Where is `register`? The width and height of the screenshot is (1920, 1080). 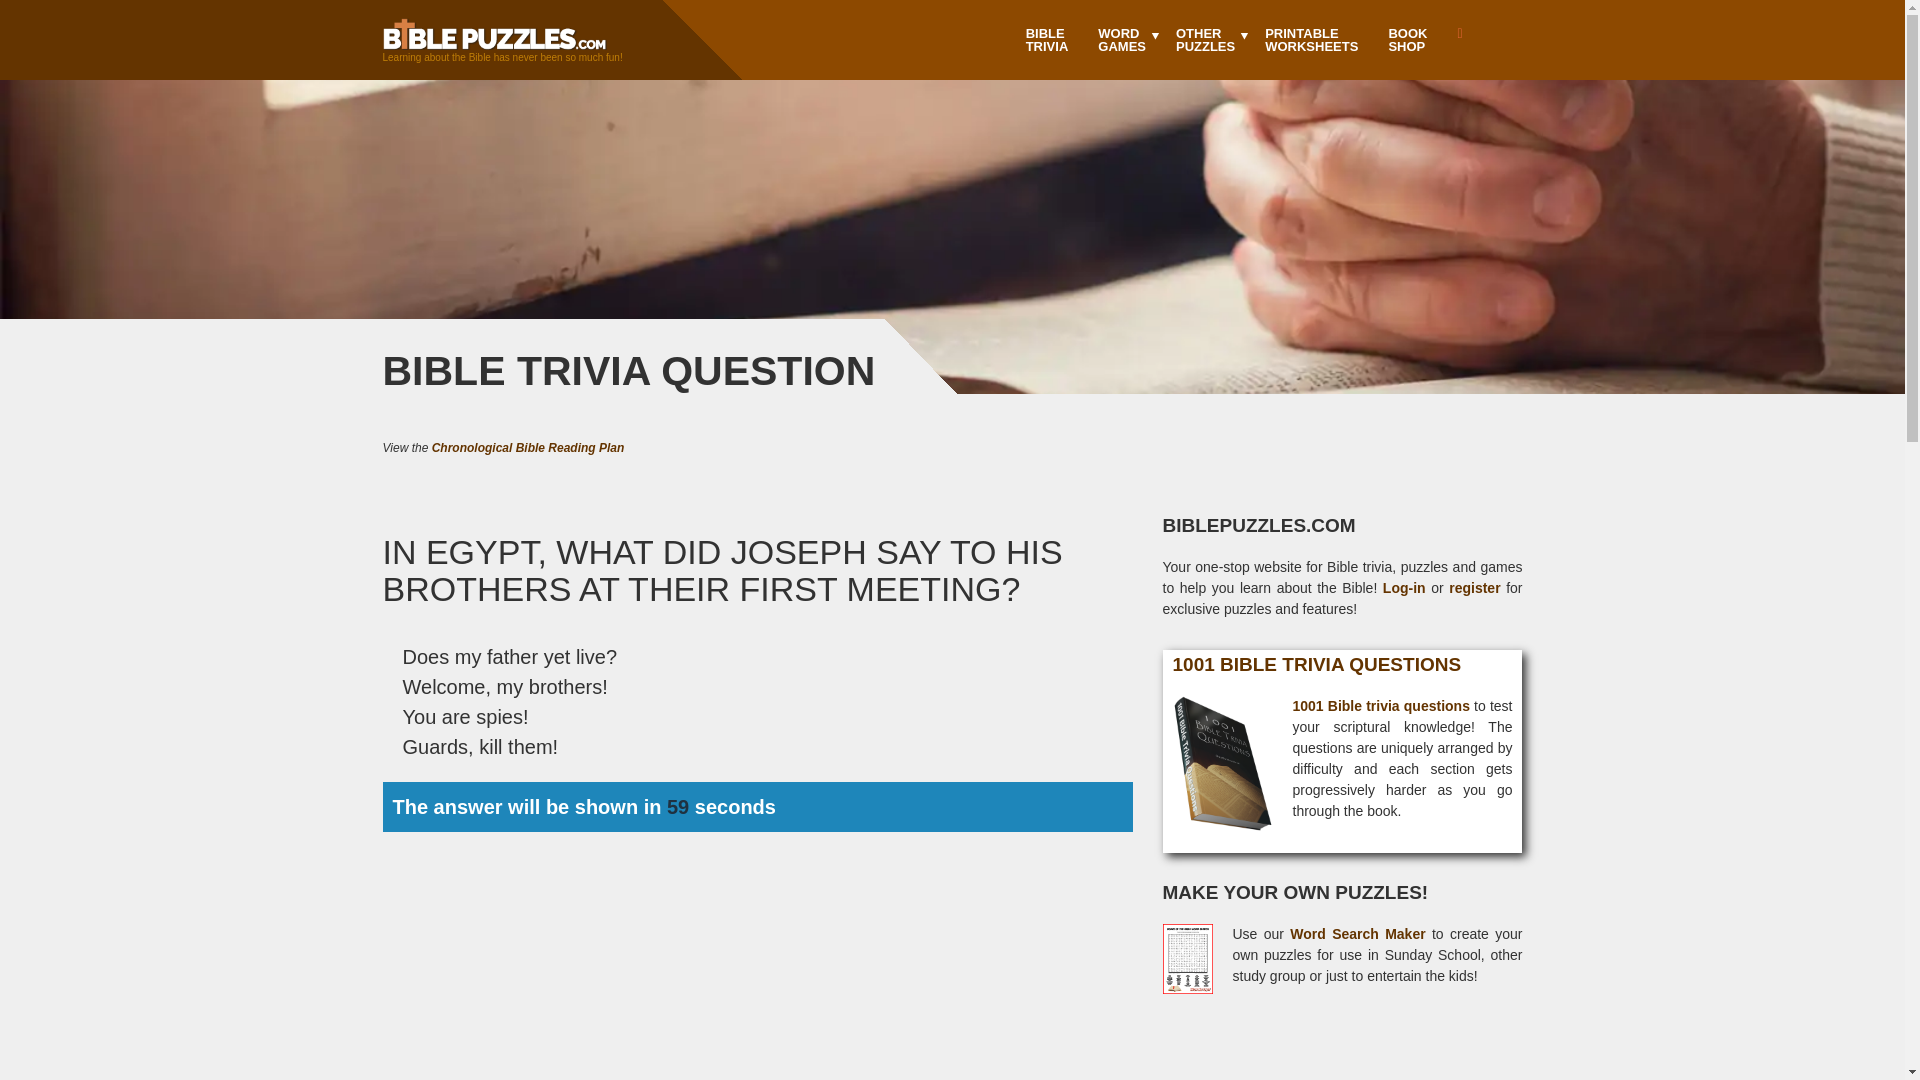
register is located at coordinates (1310, 40).